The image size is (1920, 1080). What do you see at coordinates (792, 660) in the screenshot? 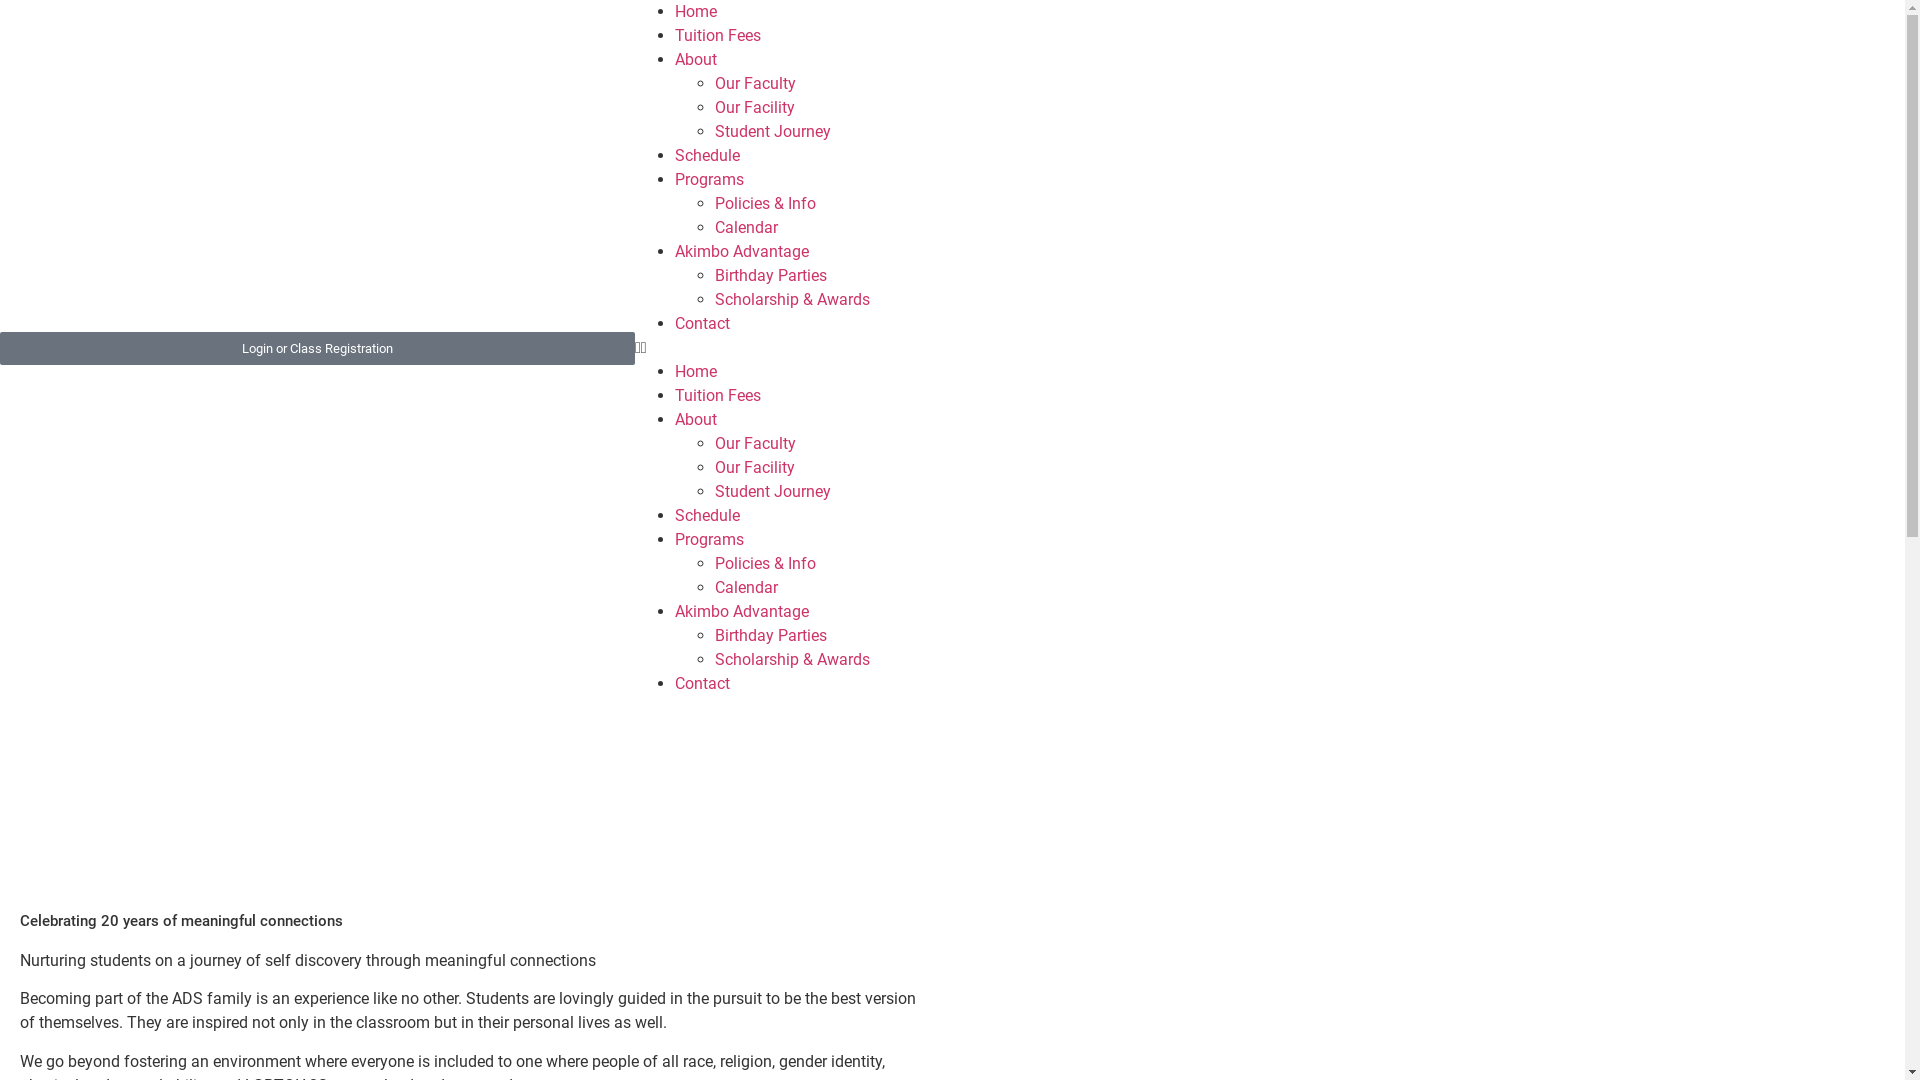
I see `Scholarship & Awards` at bounding box center [792, 660].